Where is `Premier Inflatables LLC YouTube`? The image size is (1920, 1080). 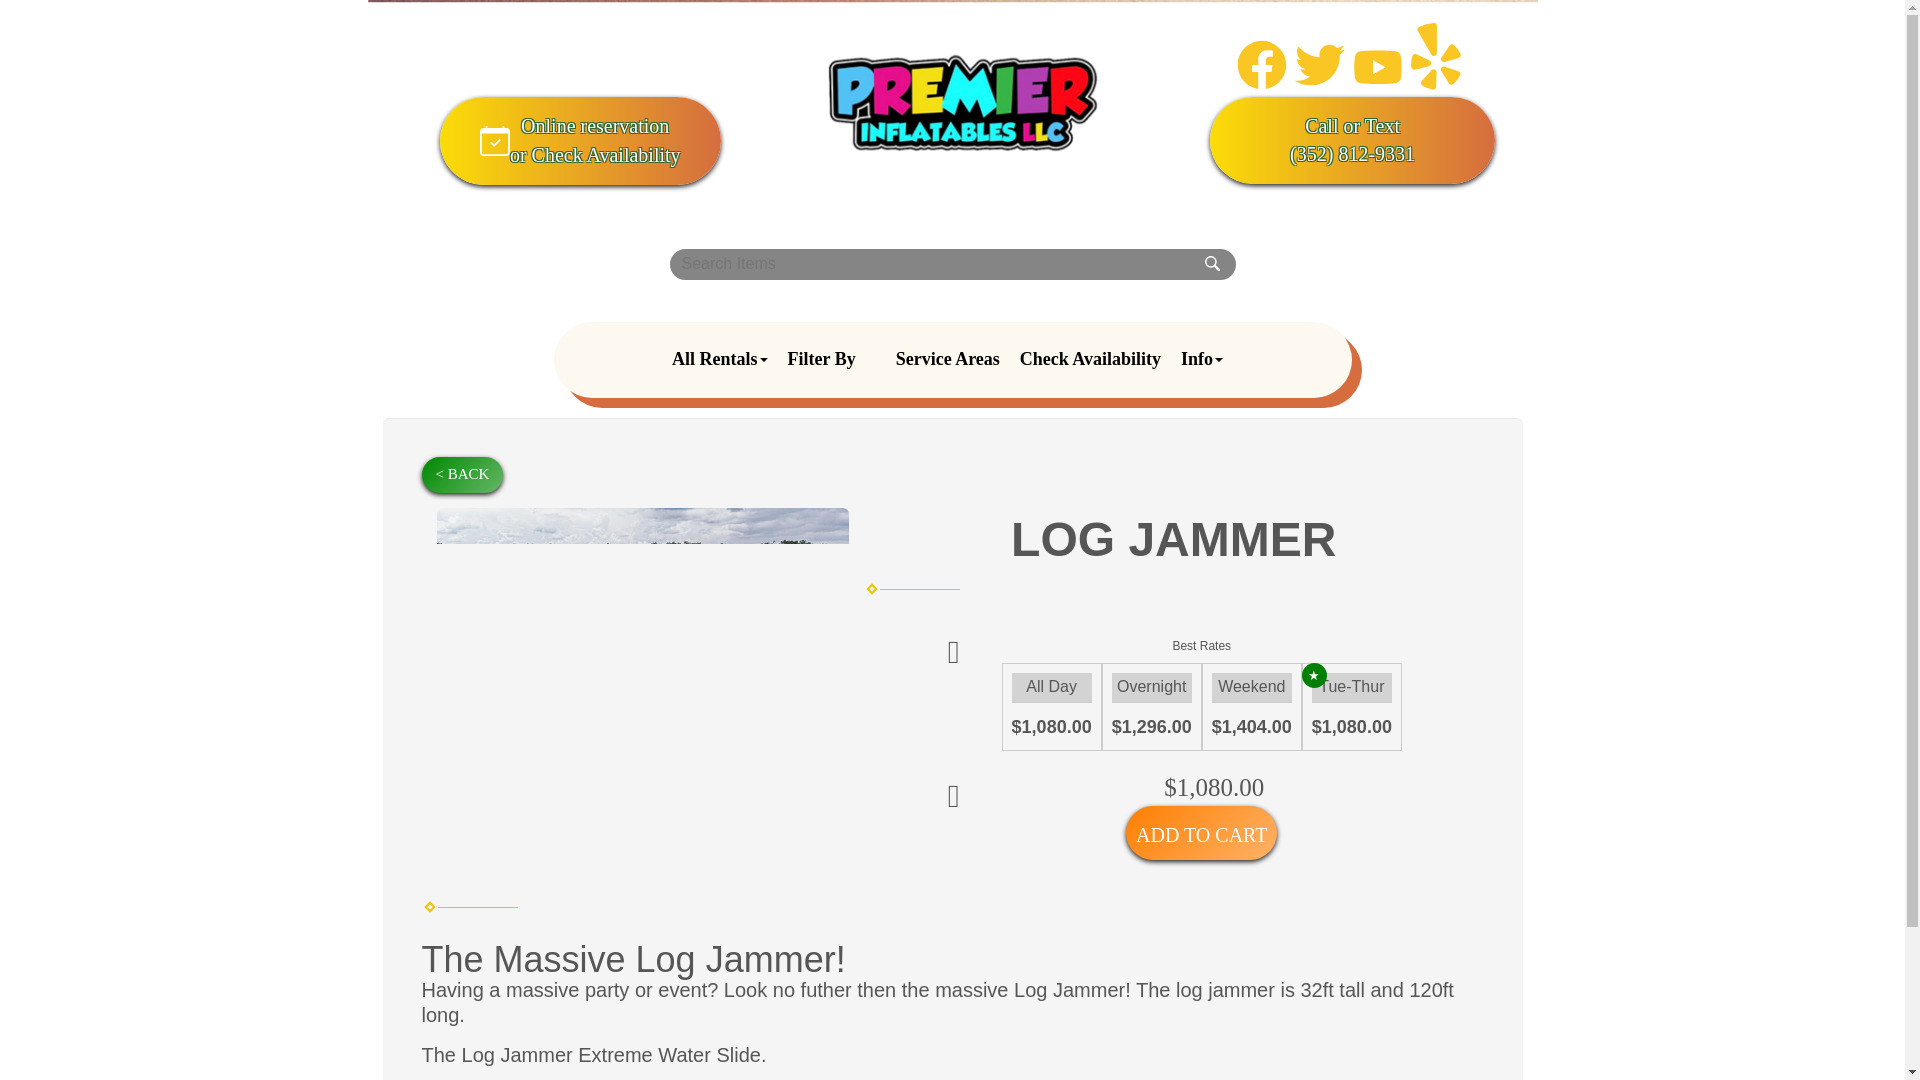 Premier Inflatables LLC YouTube is located at coordinates (1378, 84).